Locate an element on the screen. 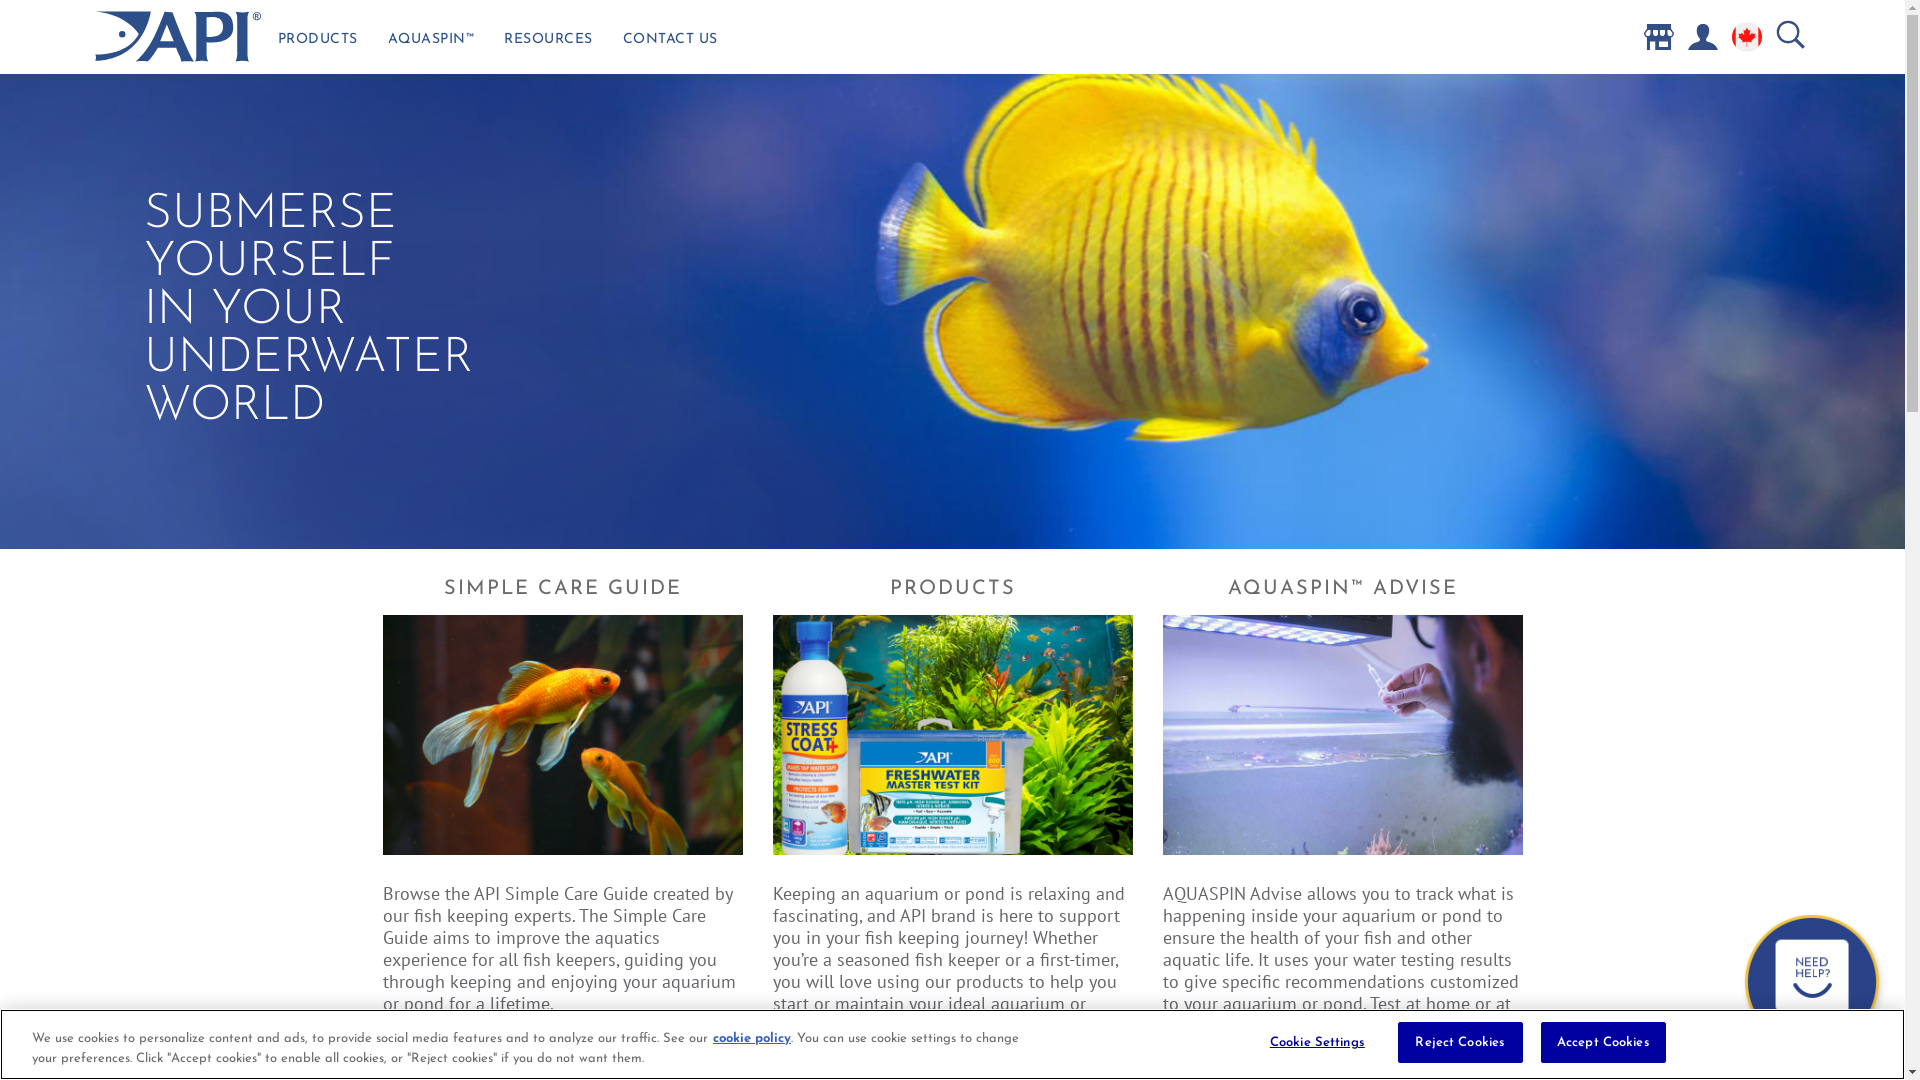 The height and width of the screenshot is (1080, 1920). PRODUCTS is located at coordinates (317, 44).